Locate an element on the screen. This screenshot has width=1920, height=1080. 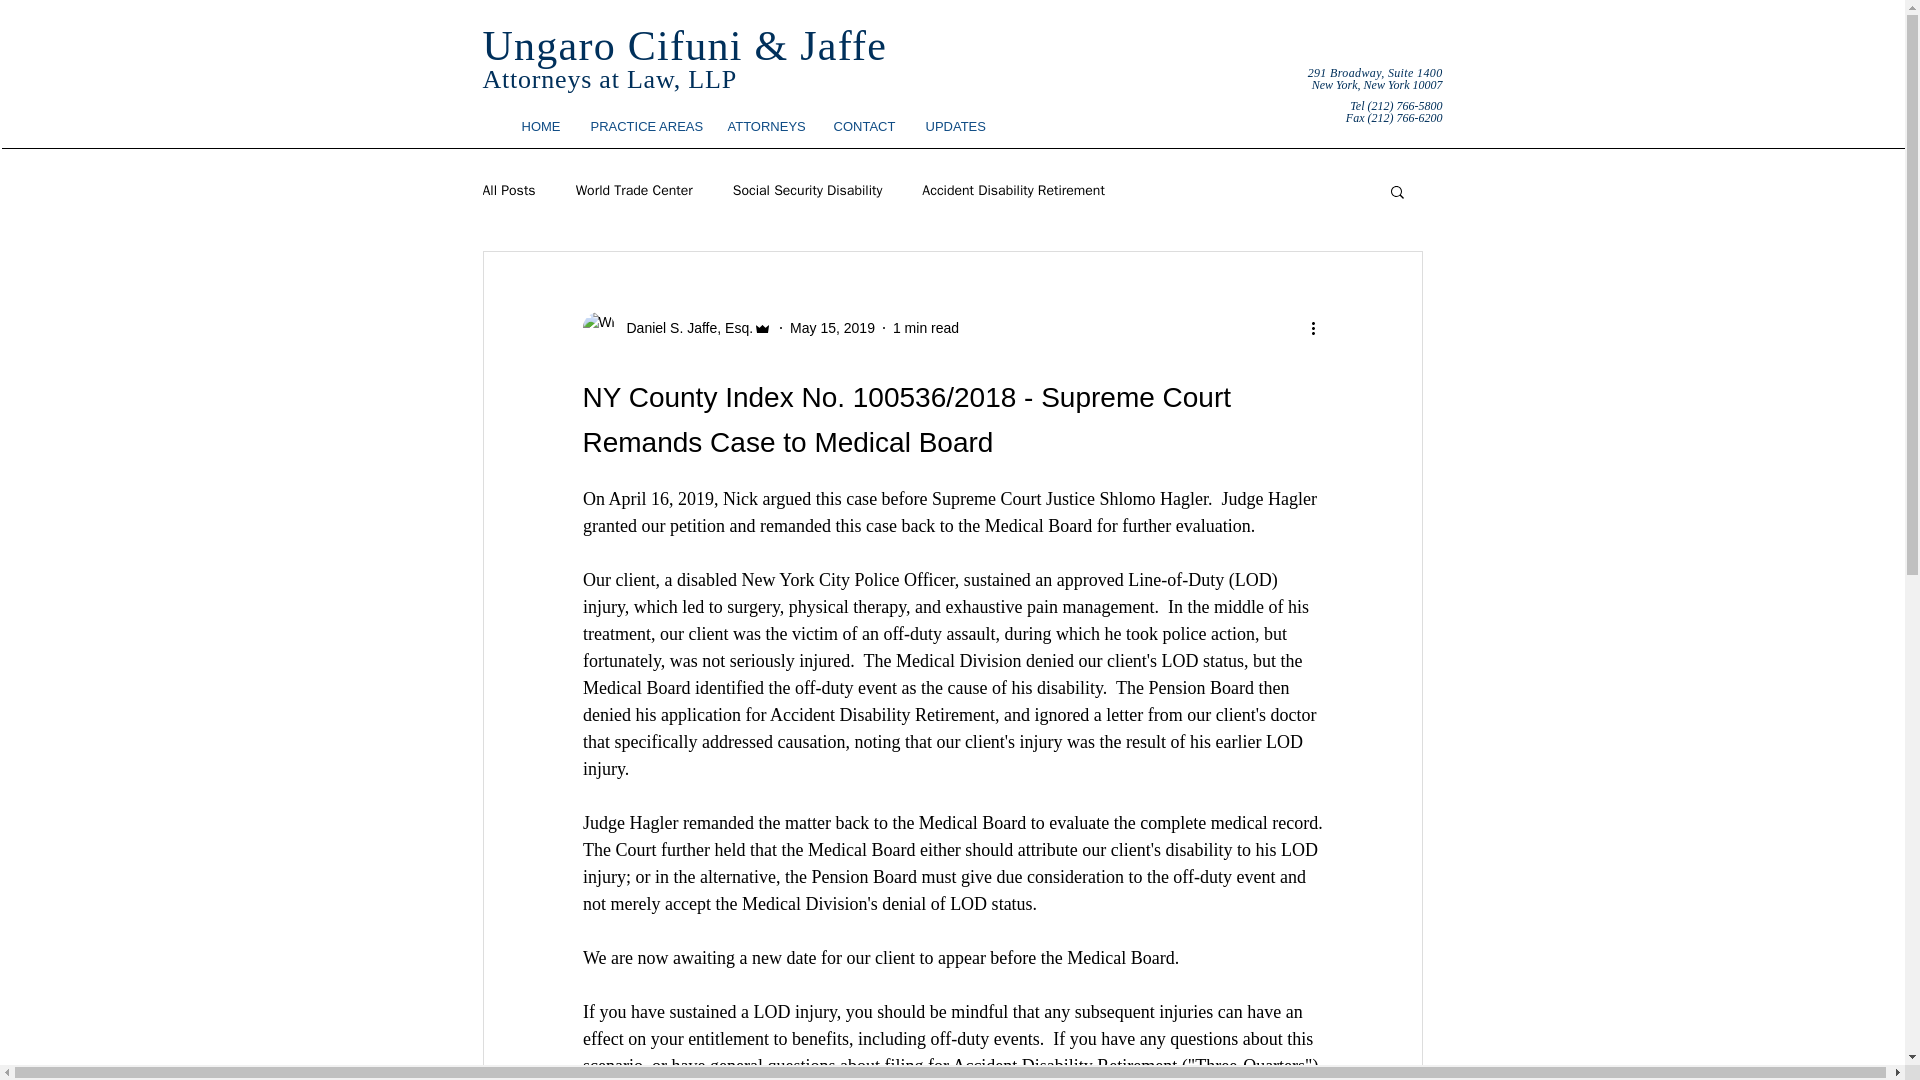
Accident Disability Retirement is located at coordinates (1013, 190).